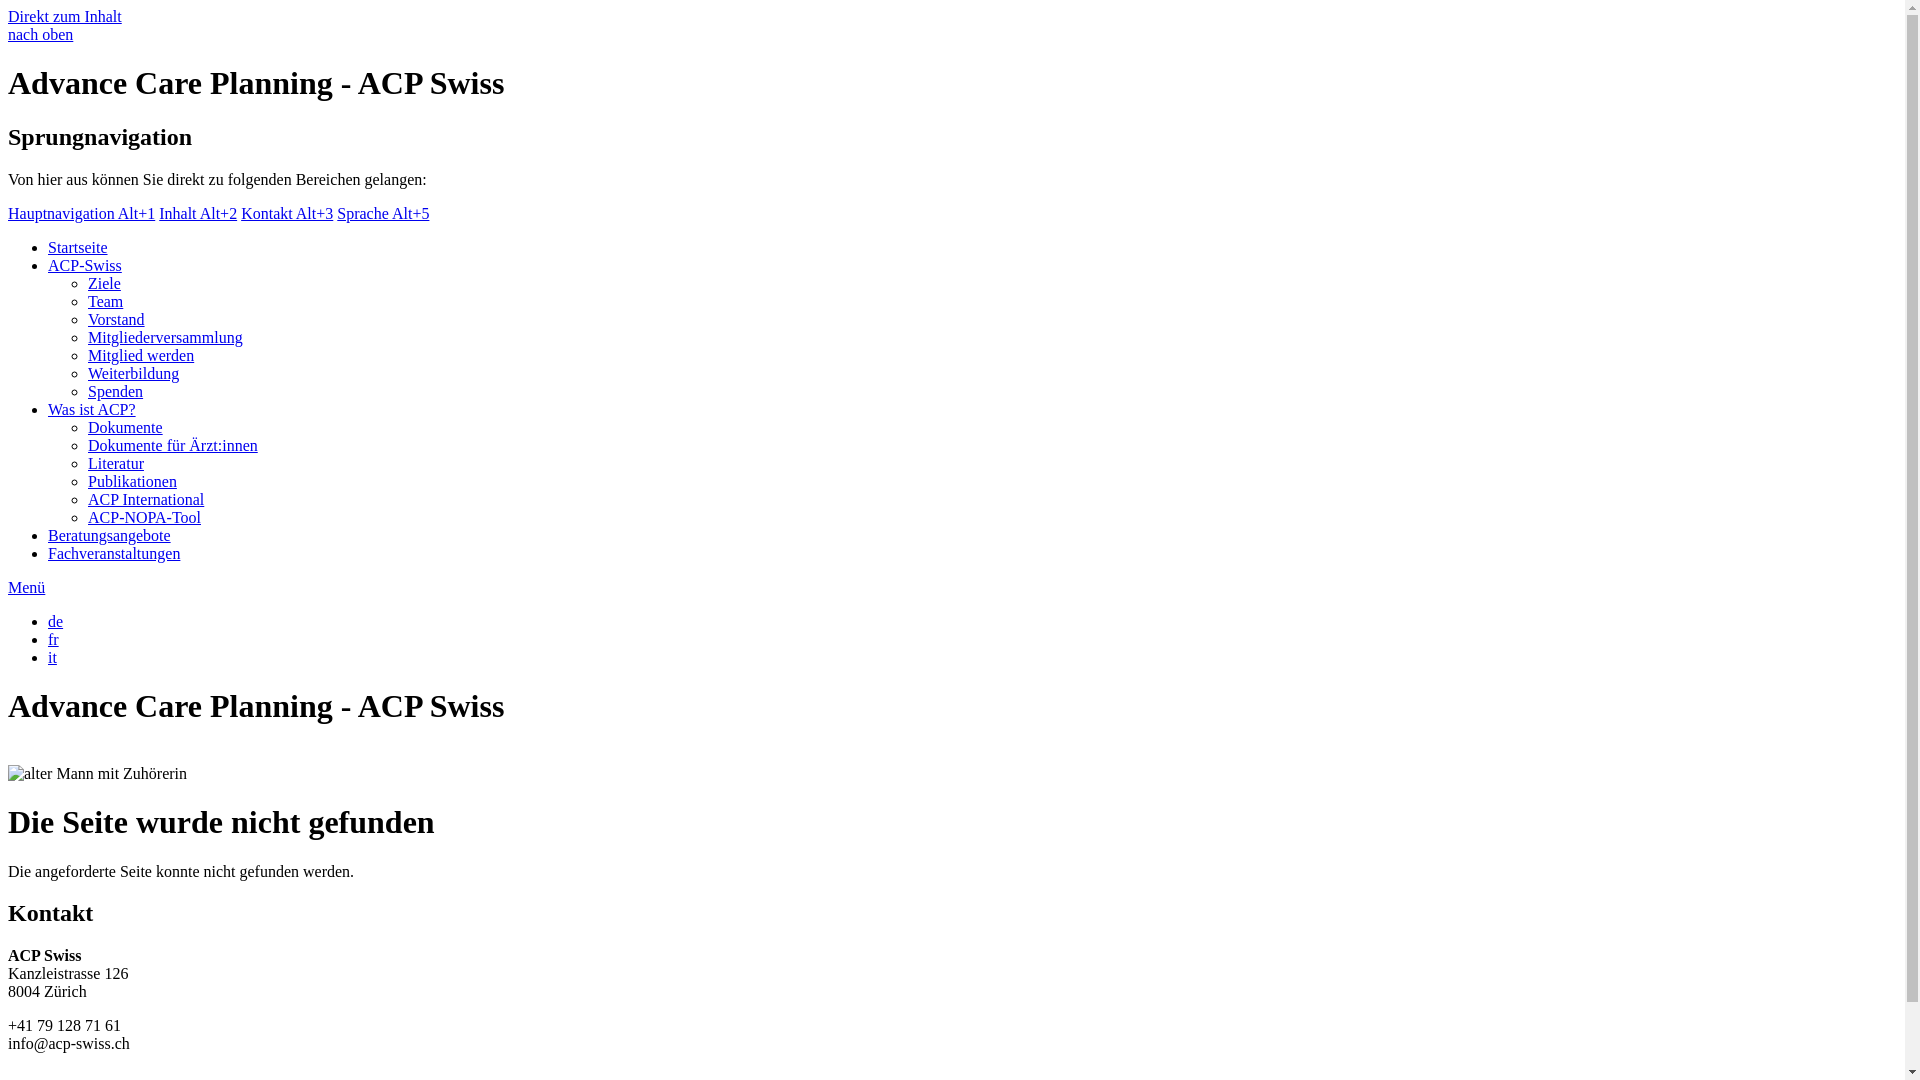 The height and width of the screenshot is (1080, 1920). Describe the element at coordinates (134, 374) in the screenshot. I see `Weiterbildung` at that location.